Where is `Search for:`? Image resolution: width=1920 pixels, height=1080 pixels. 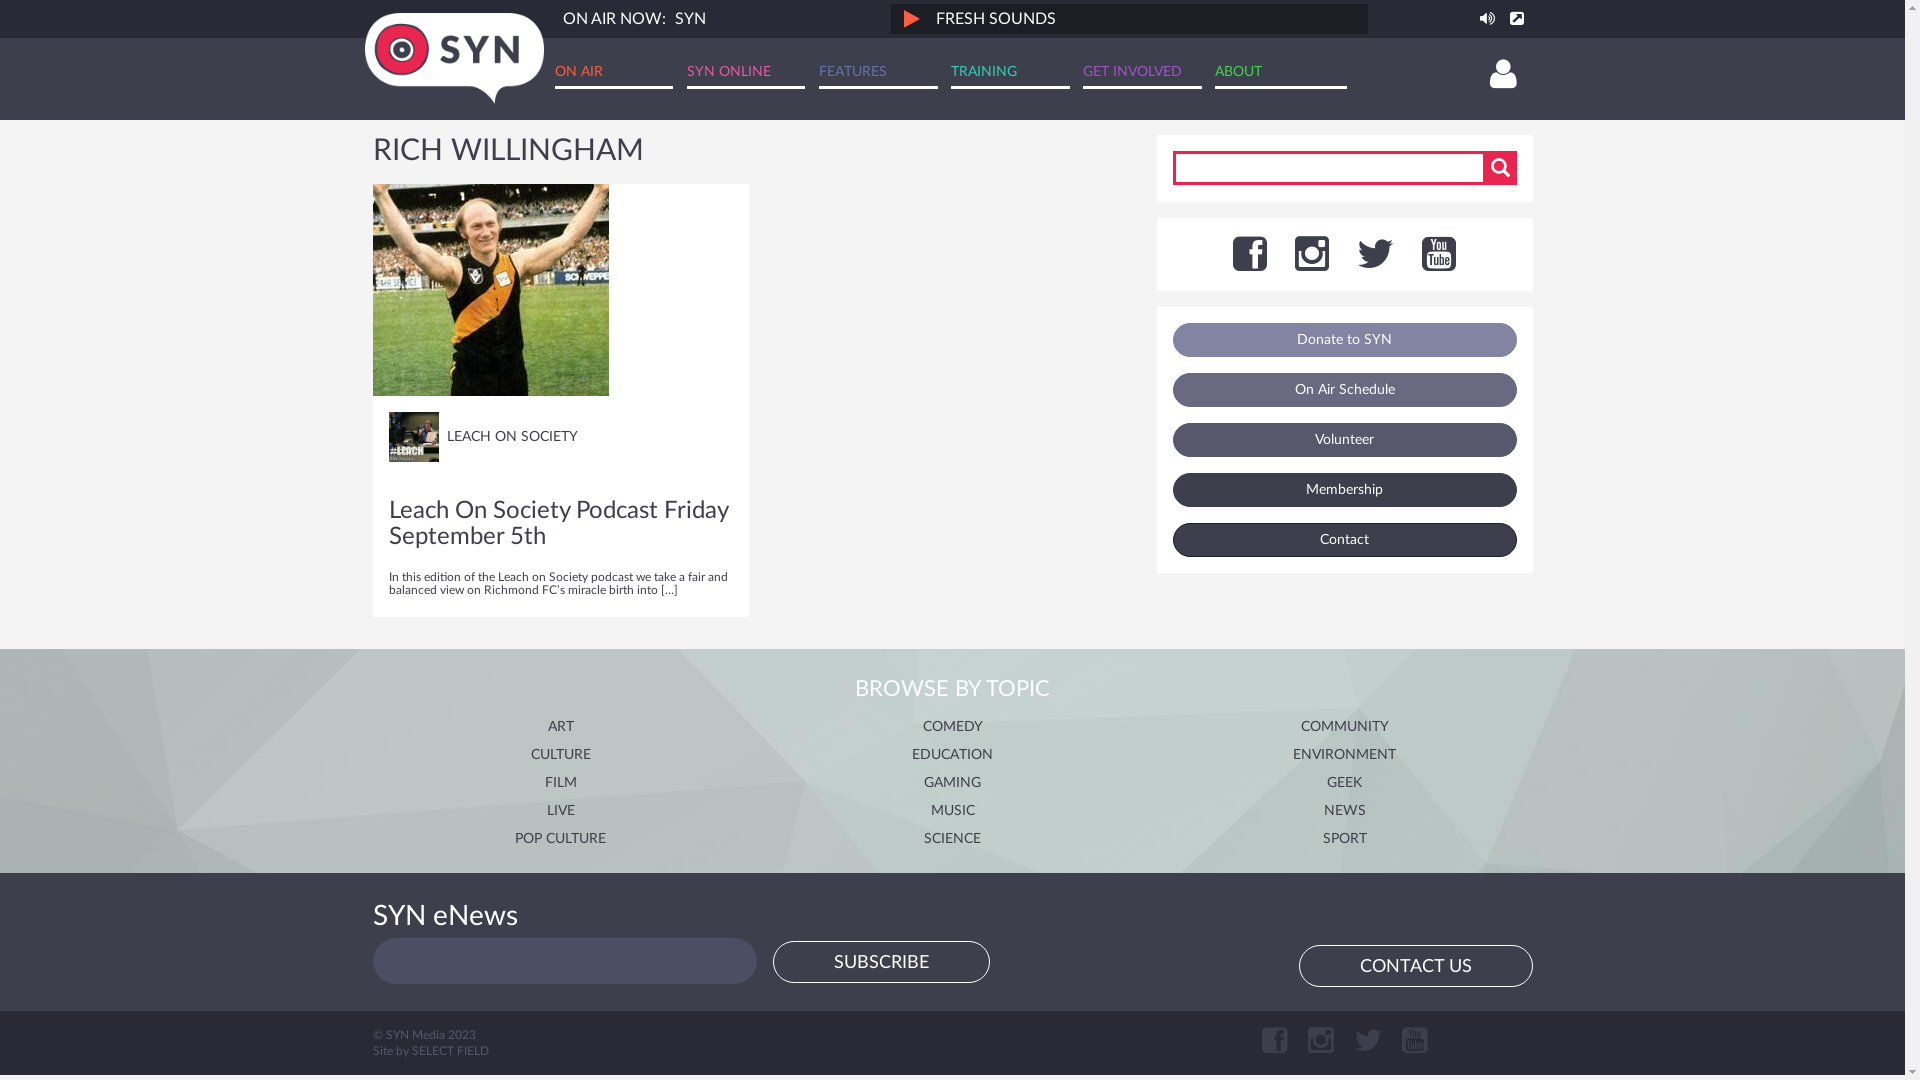
Search for: is located at coordinates (1344, 168).